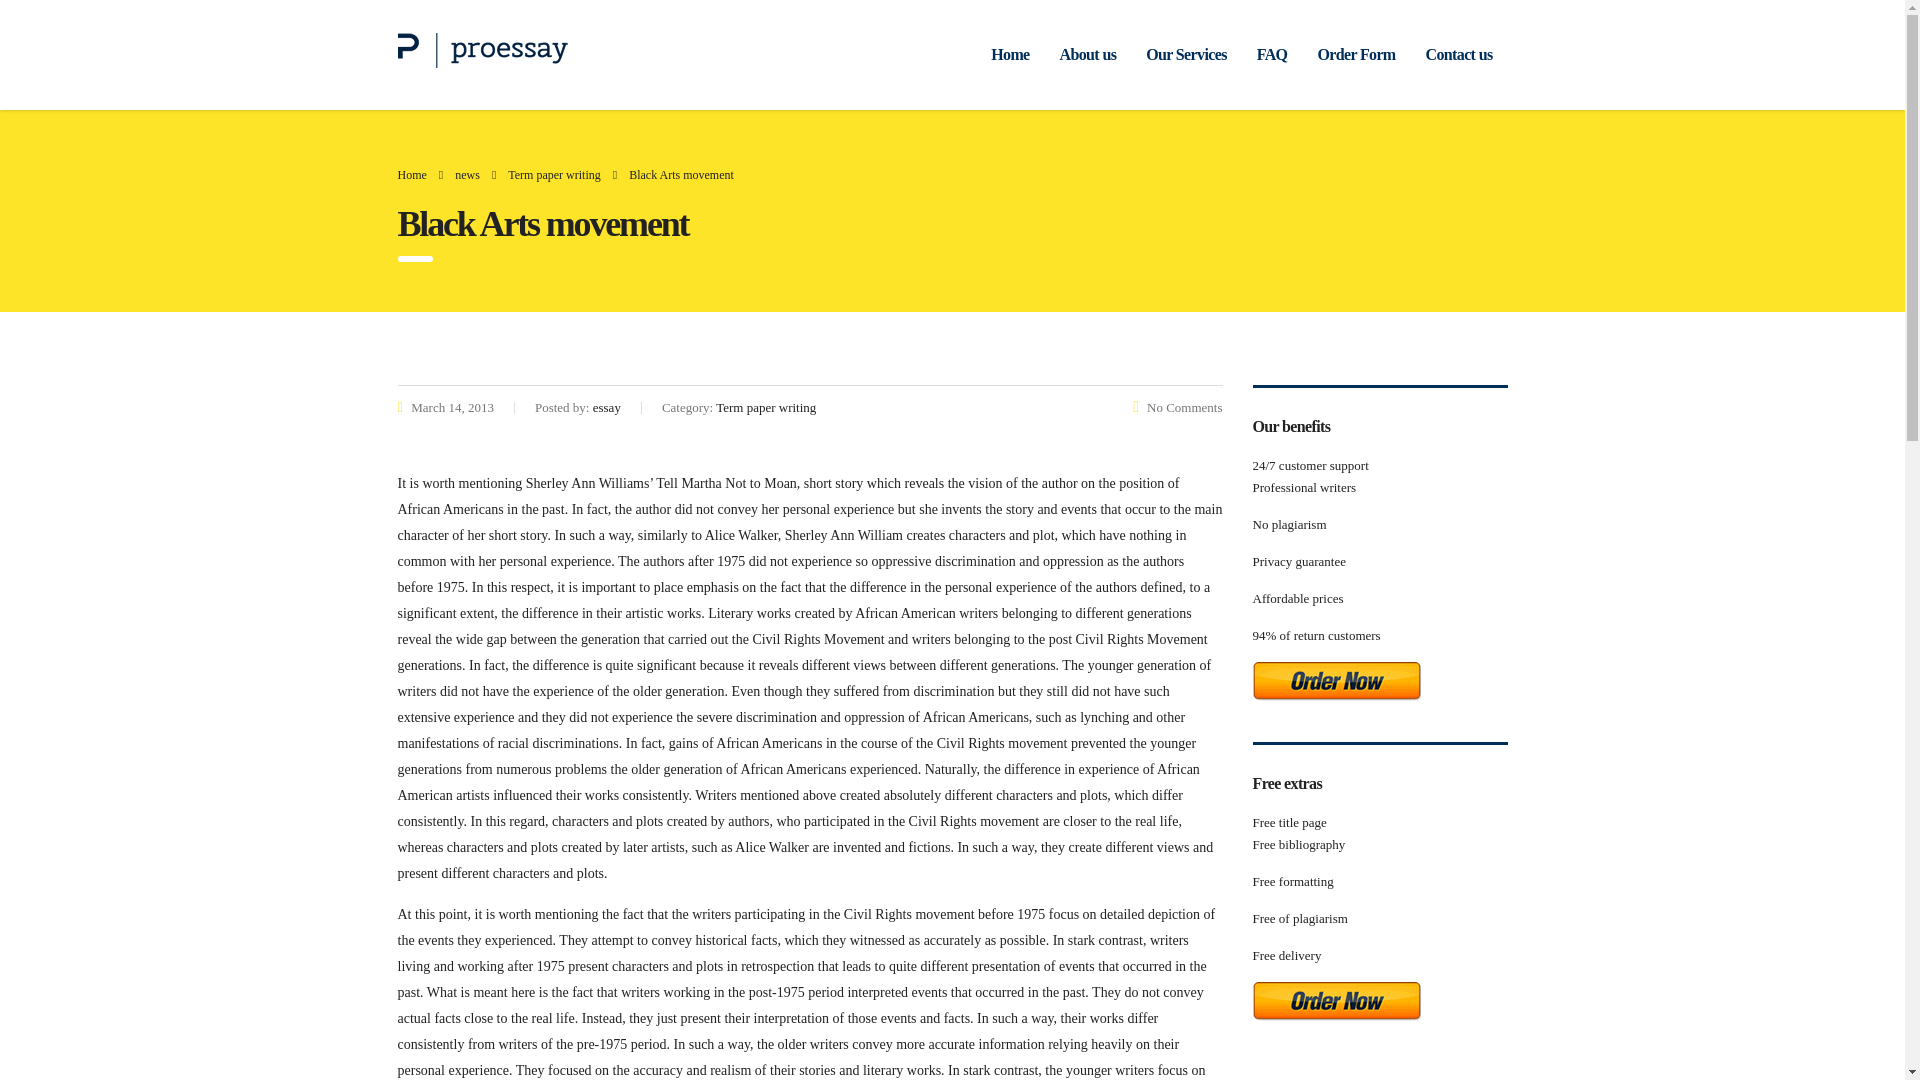 The height and width of the screenshot is (1080, 1920). What do you see at coordinates (1355, 54) in the screenshot?
I see `Order Form` at bounding box center [1355, 54].